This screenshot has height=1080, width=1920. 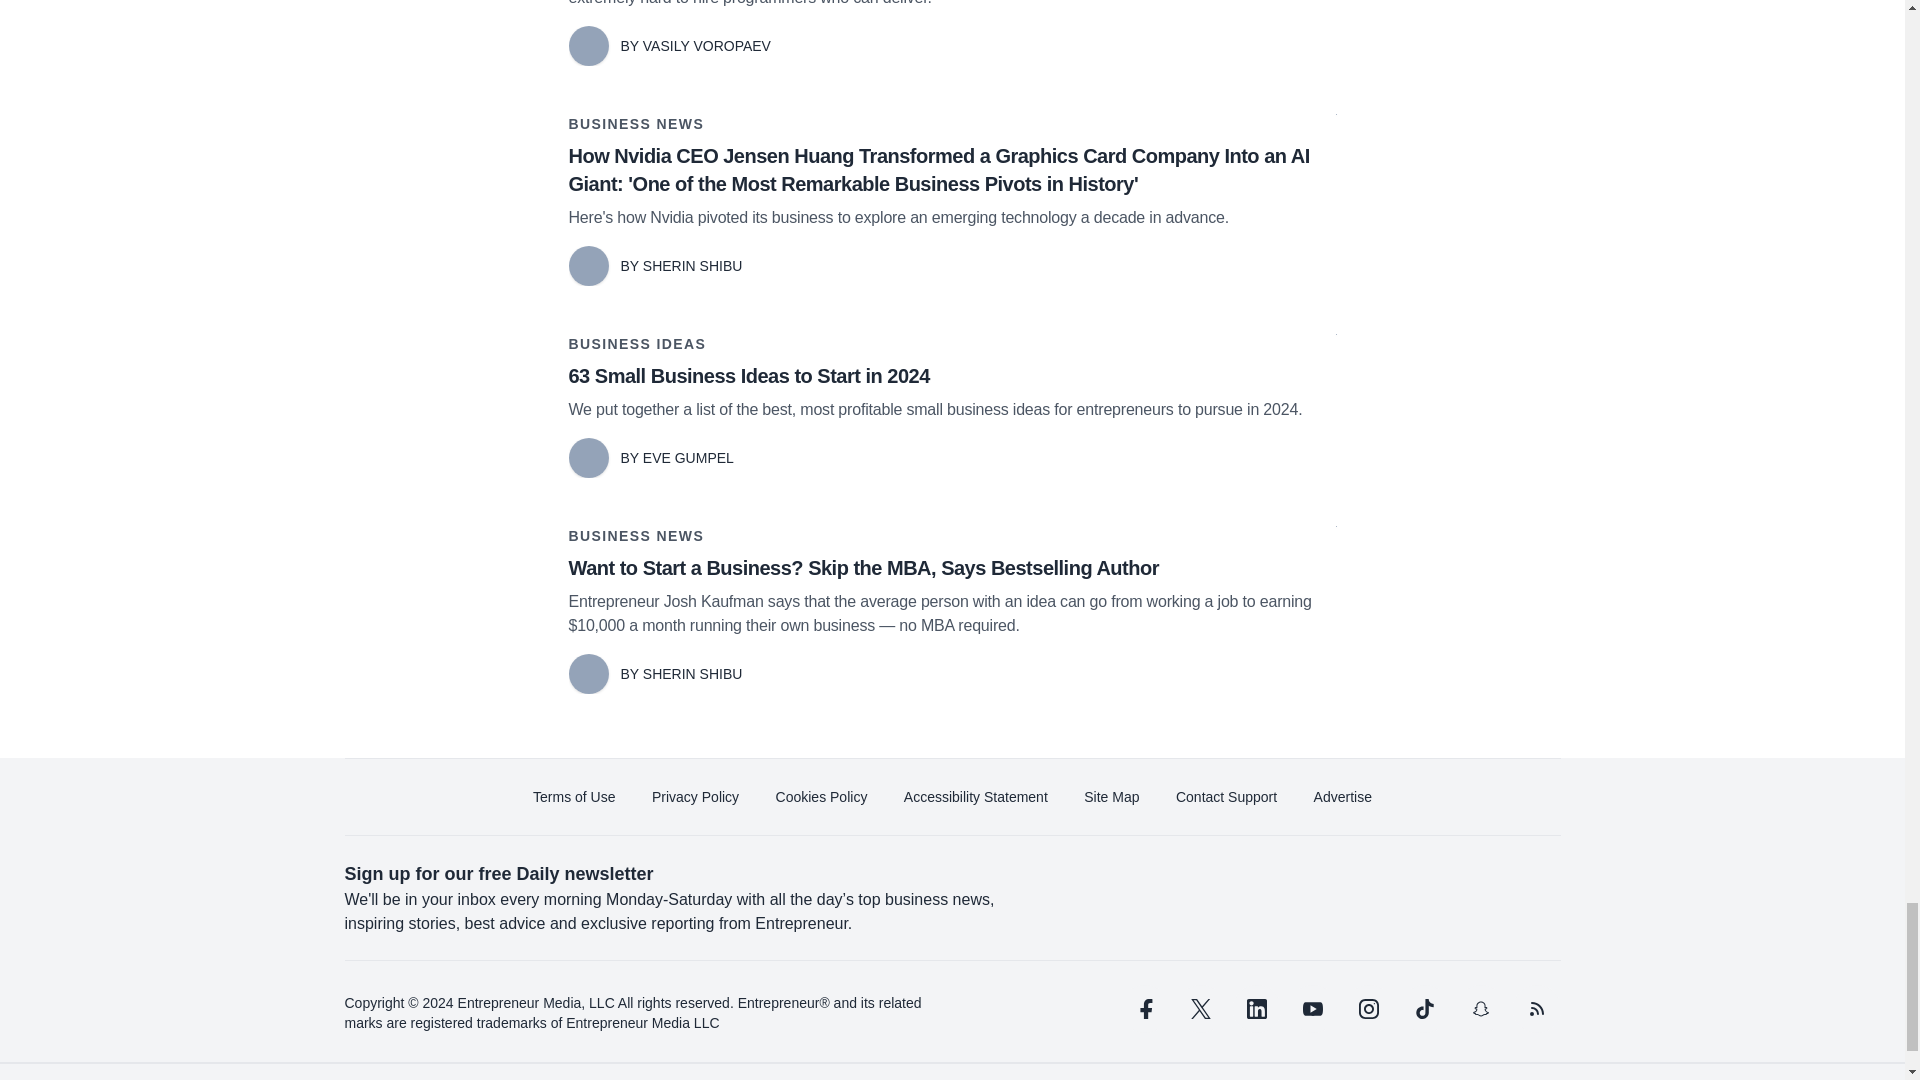 What do you see at coordinates (1256, 1008) in the screenshot?
I see `linkedin` at bounding box center [1256, 1008].